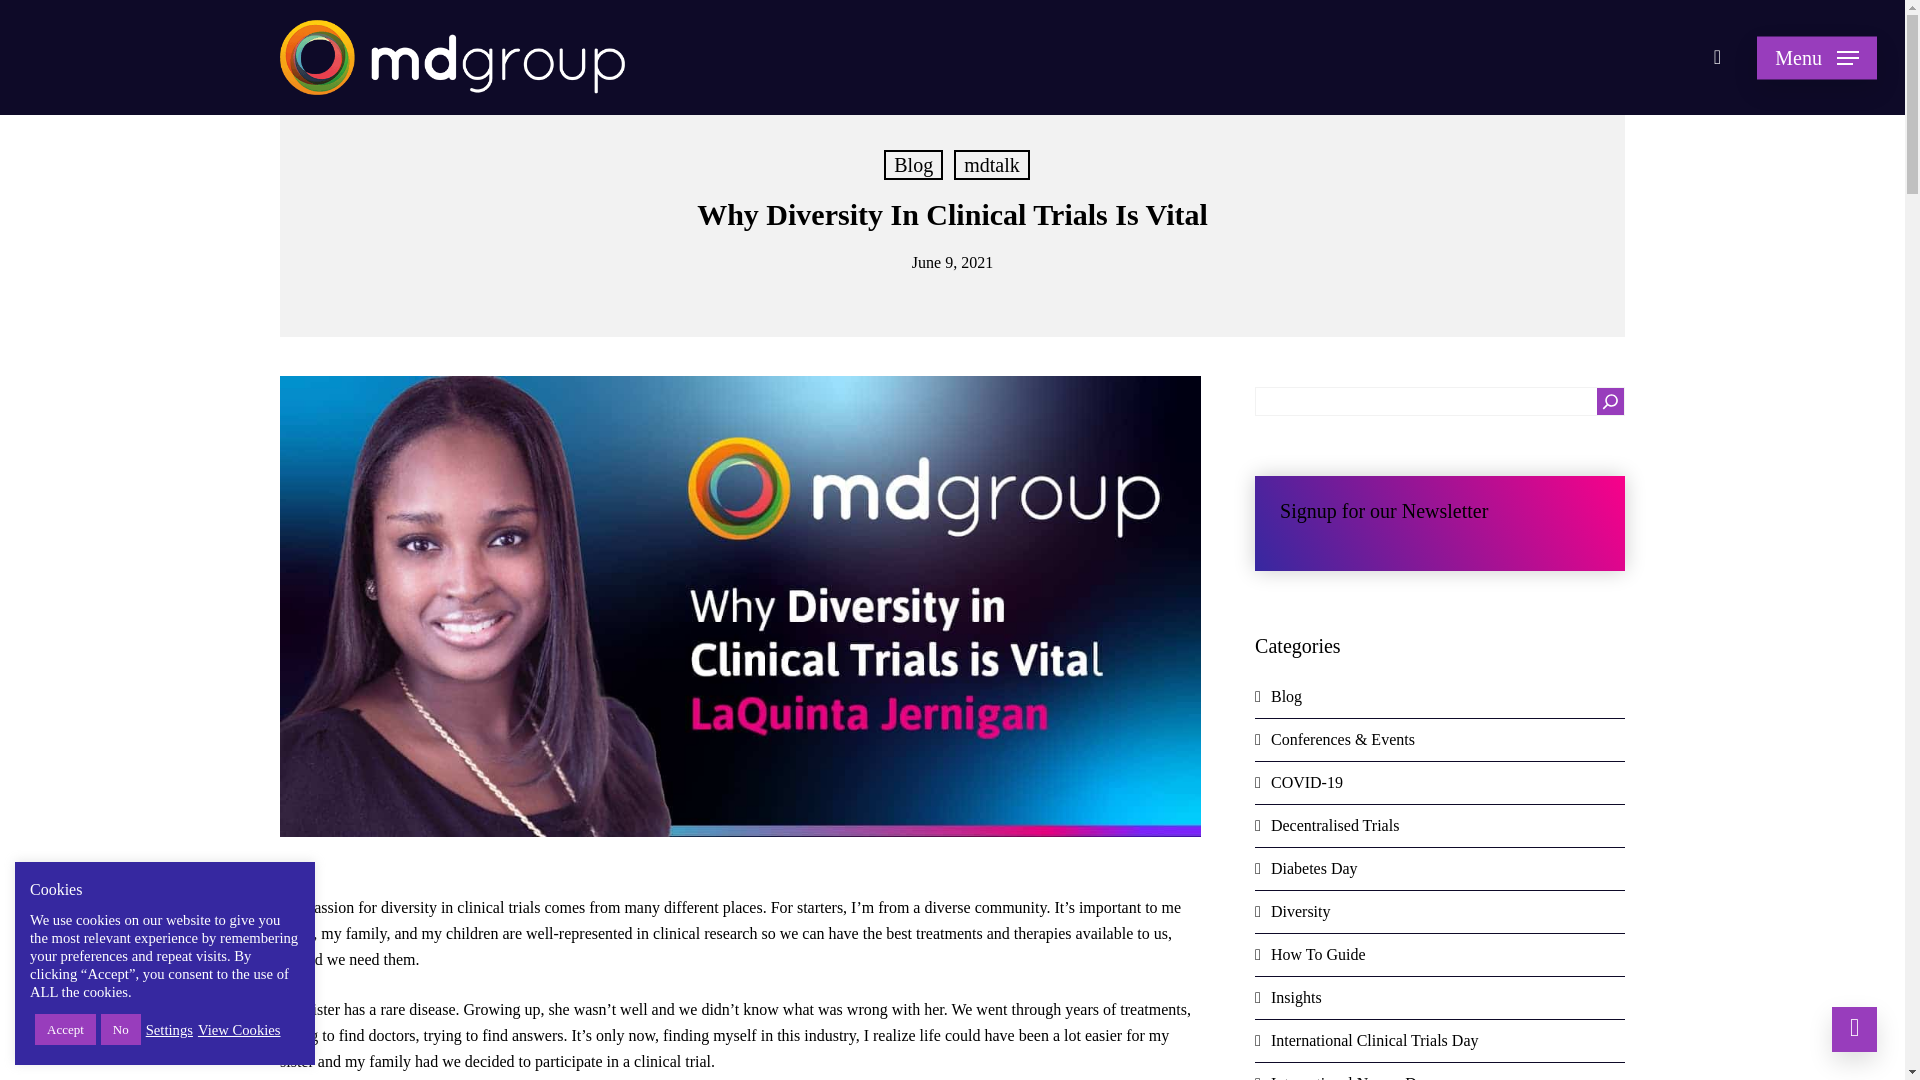  Describe the element at coordinates (1440, 698) in the screenshot. I see `Blog` at that location.